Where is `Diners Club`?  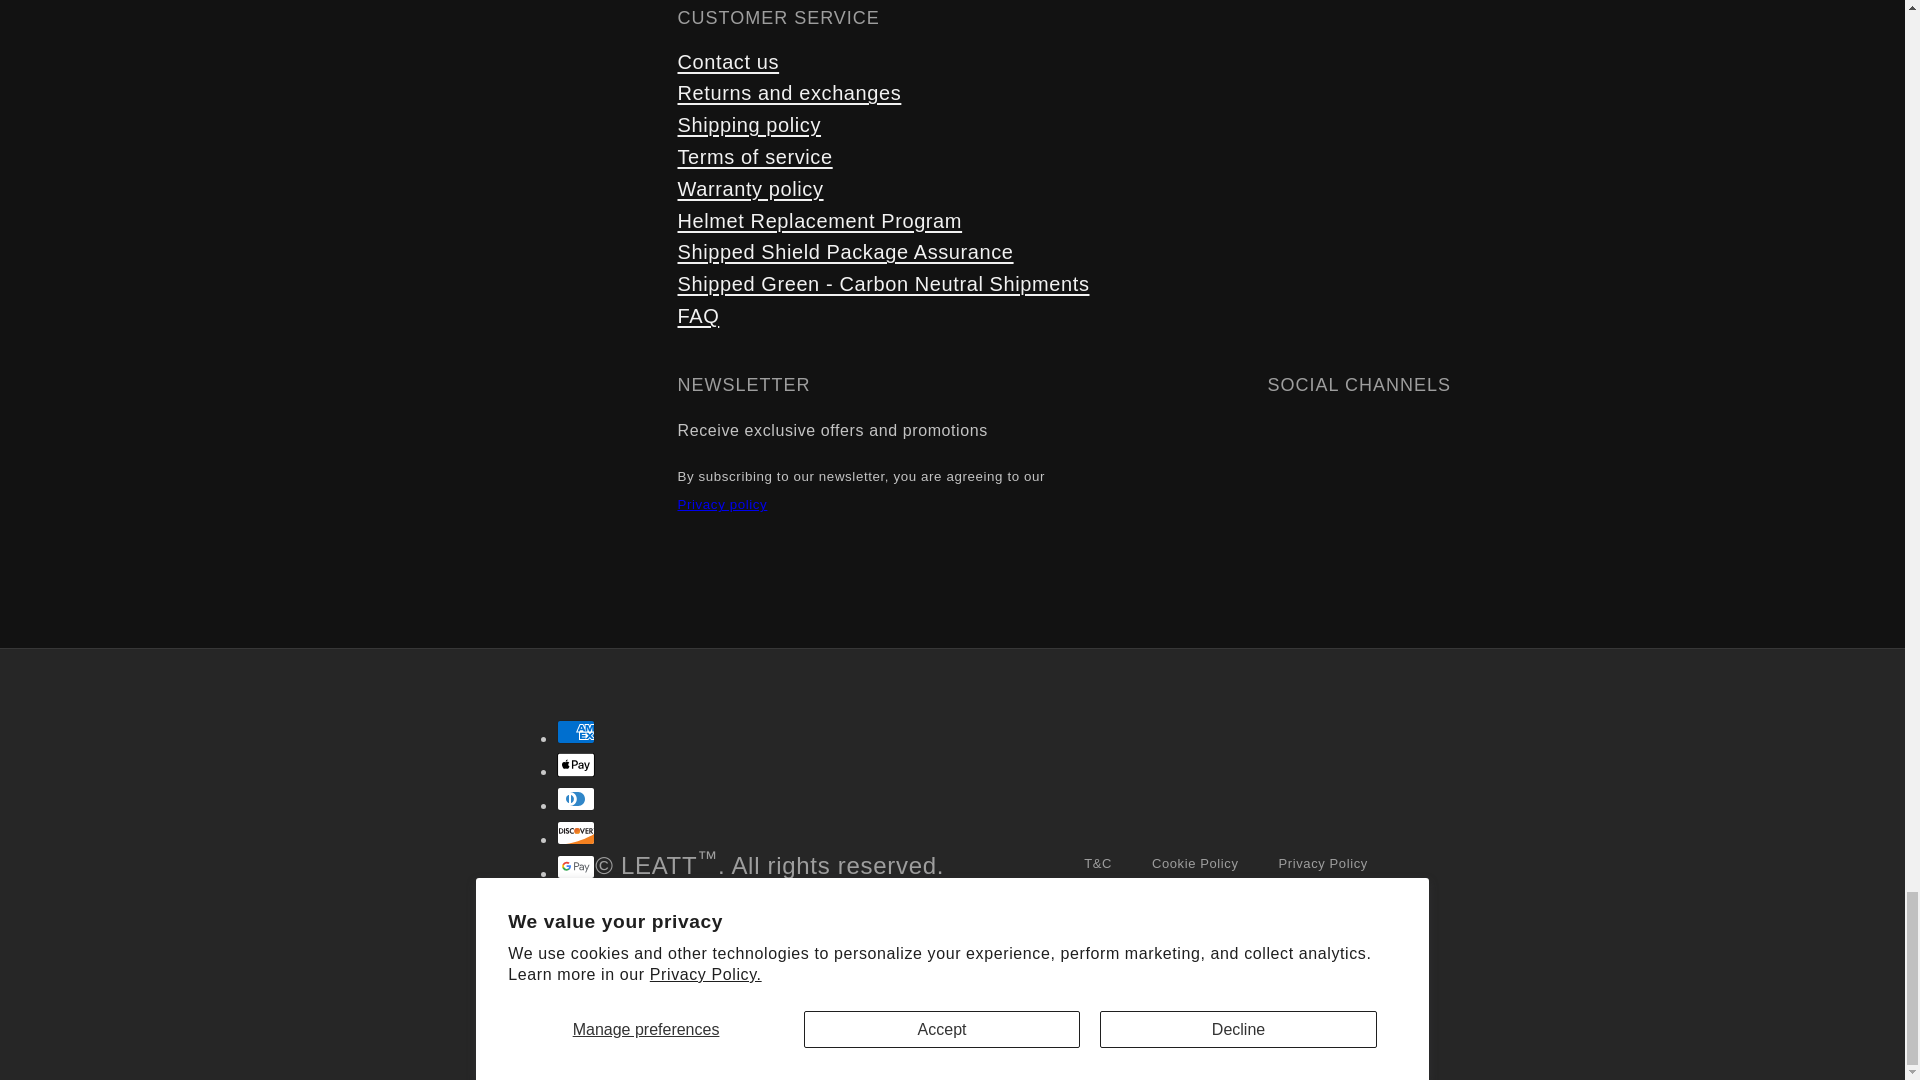
Diners Club is located at coordinates (576, 799).